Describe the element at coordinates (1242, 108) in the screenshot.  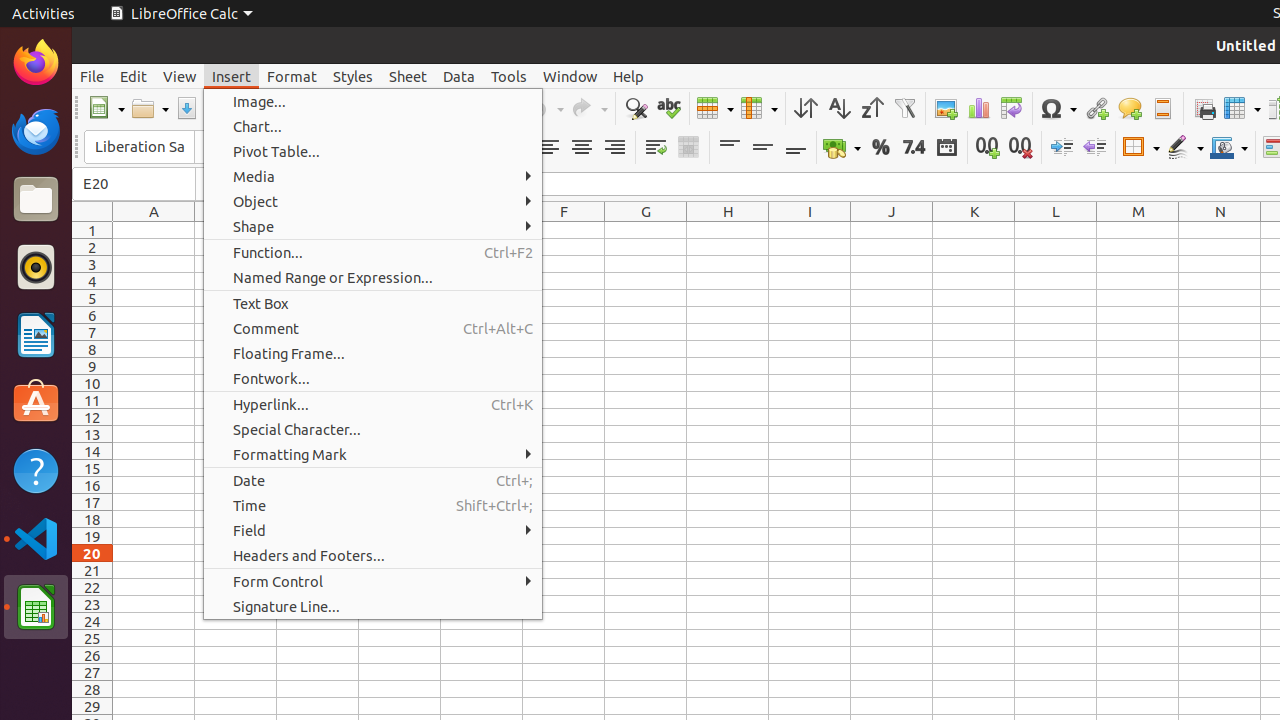
I see `Freeze Rows and Columns` at that location.